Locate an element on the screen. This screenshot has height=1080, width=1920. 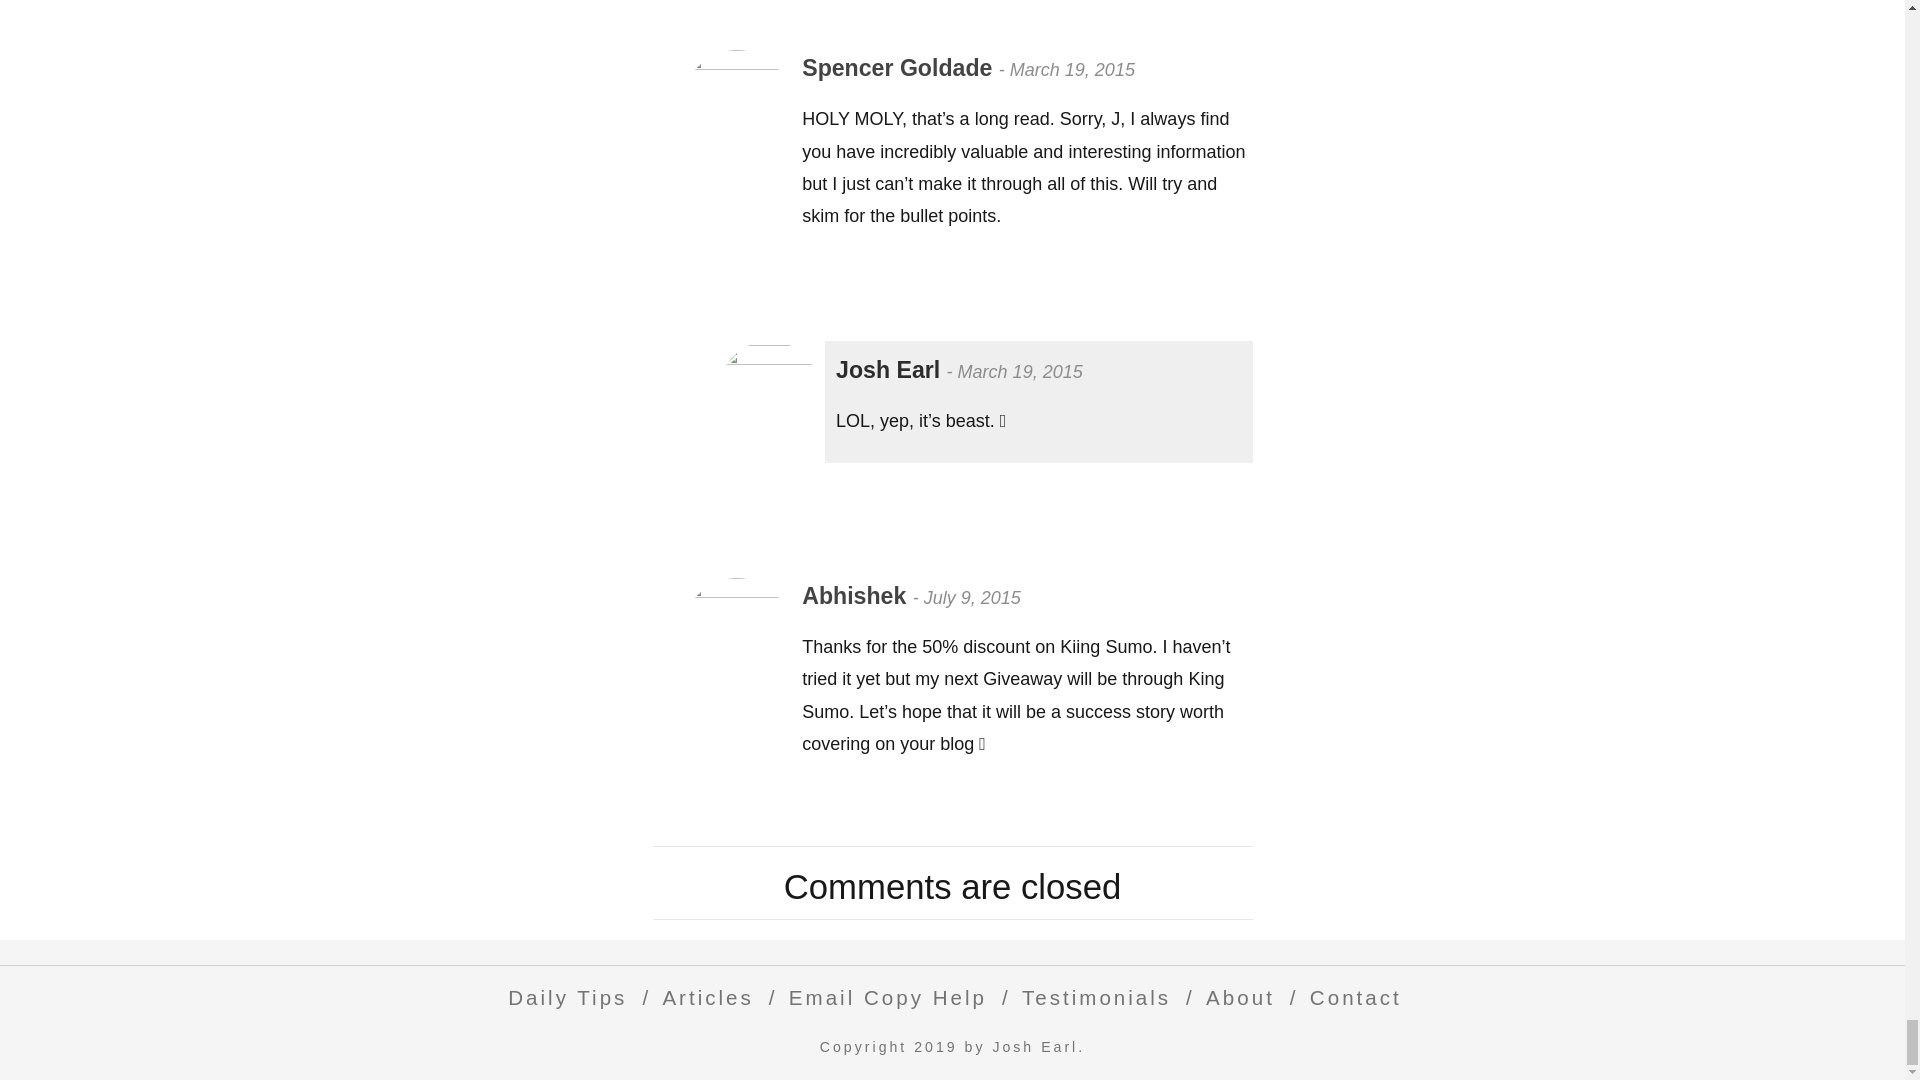
Abhishek is located at coordinates (858, 596).